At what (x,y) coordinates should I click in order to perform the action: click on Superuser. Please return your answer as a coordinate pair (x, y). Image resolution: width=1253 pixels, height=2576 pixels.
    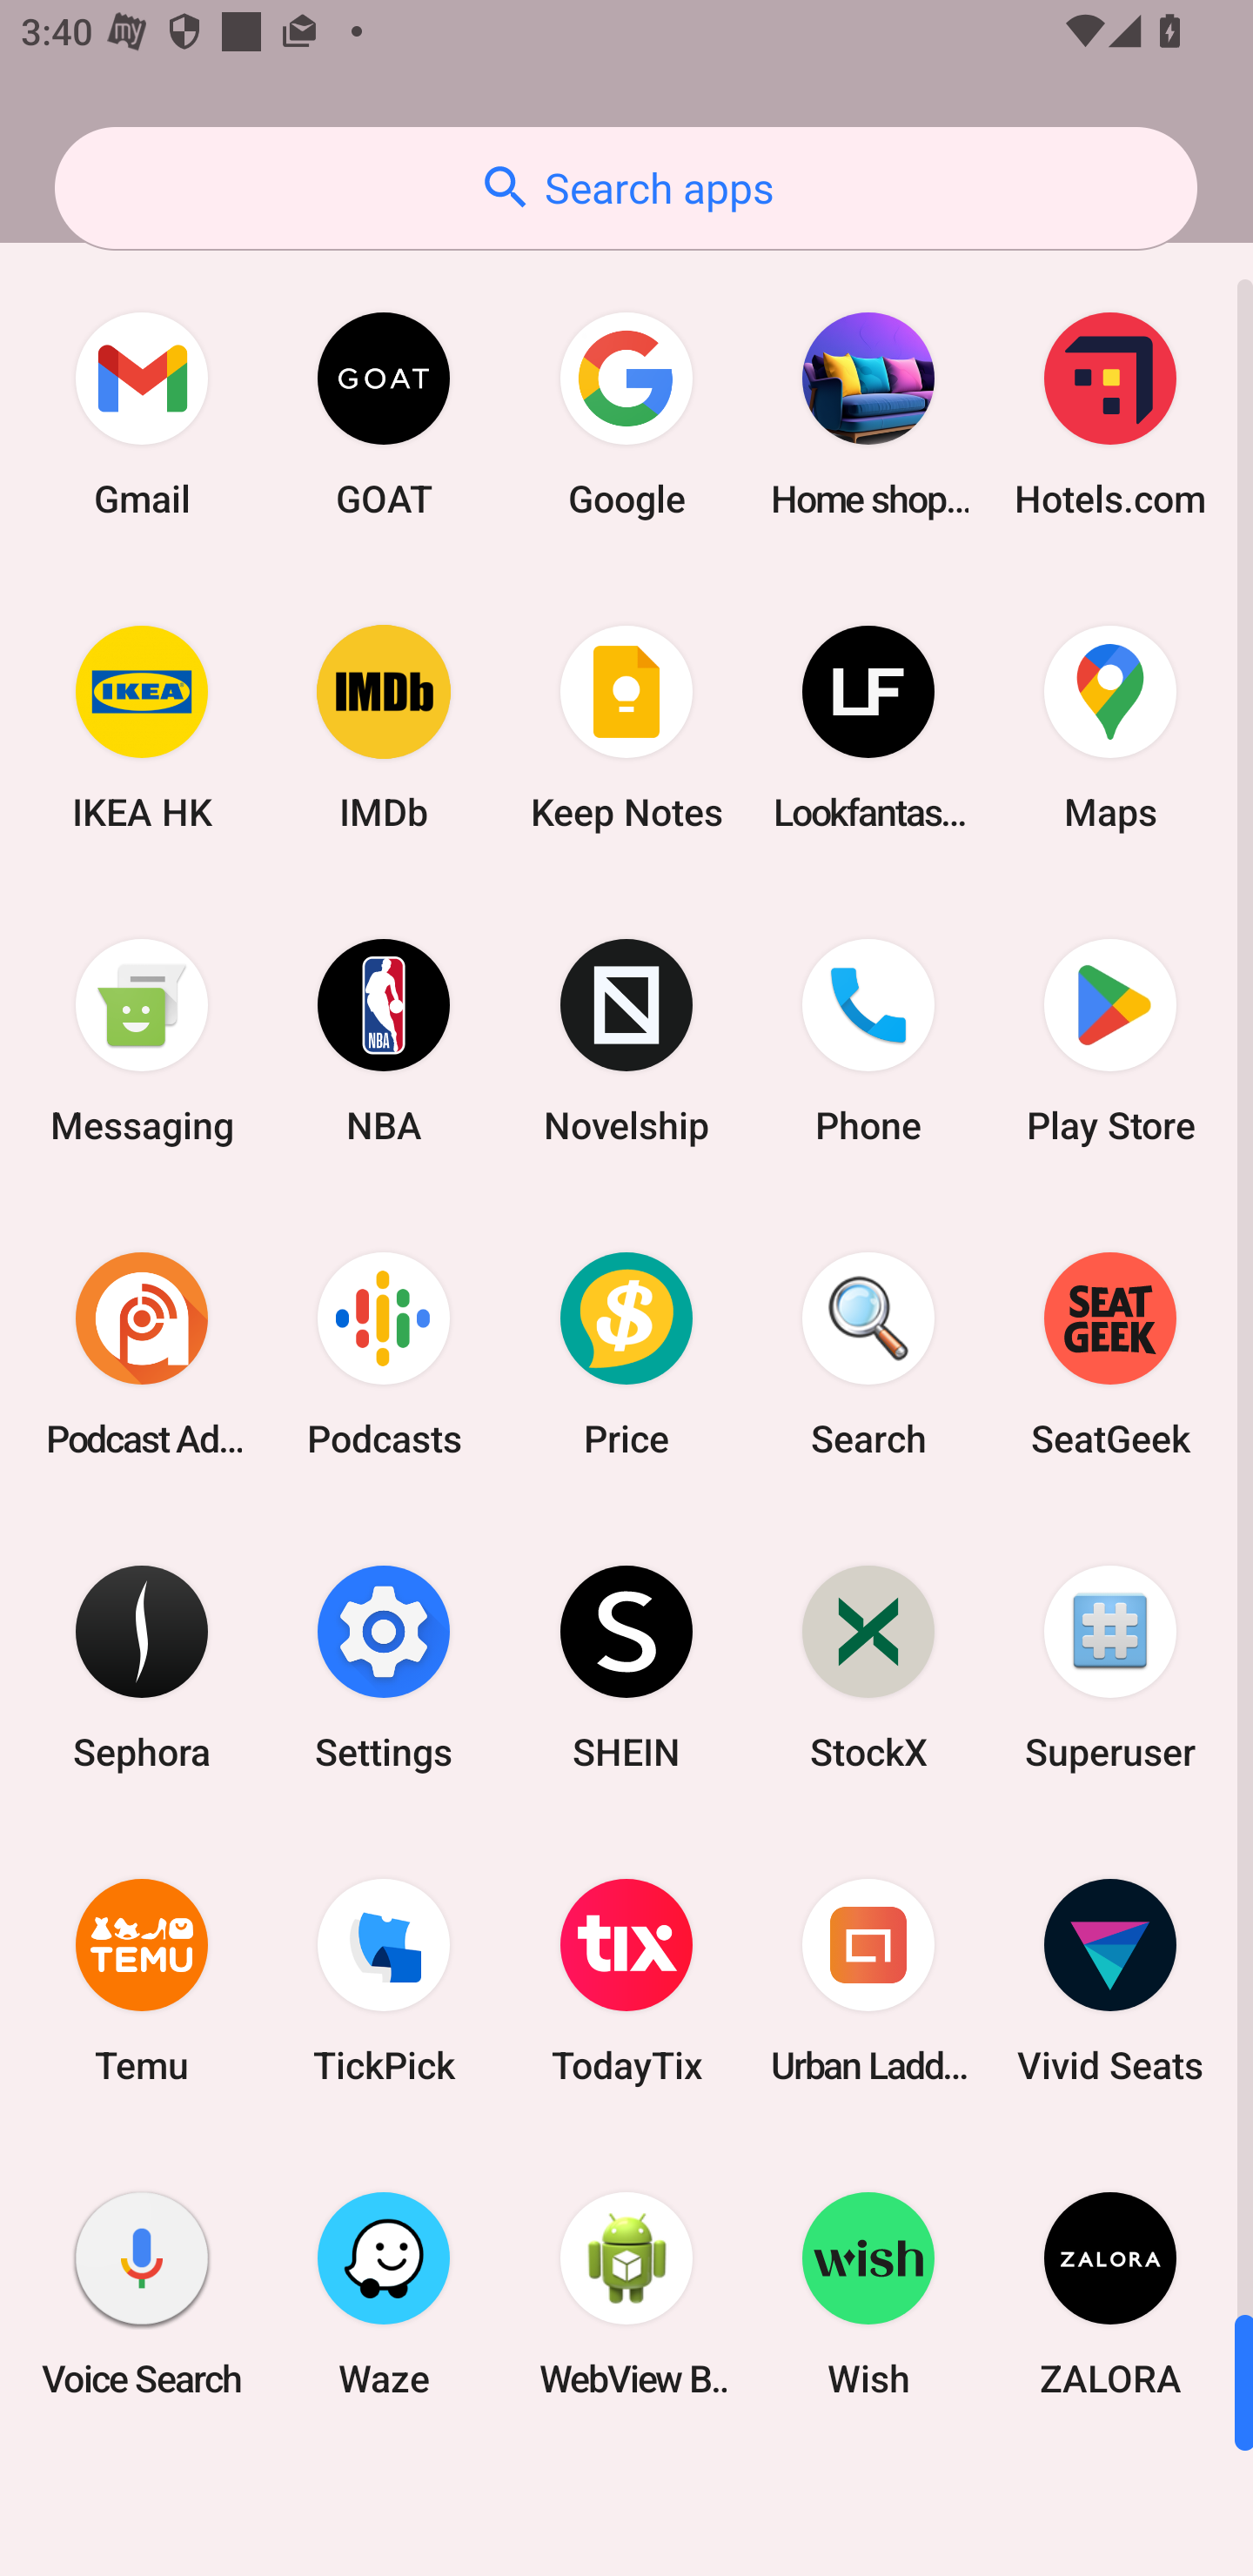
    Looking at the image, I should click on (1110, 1666).